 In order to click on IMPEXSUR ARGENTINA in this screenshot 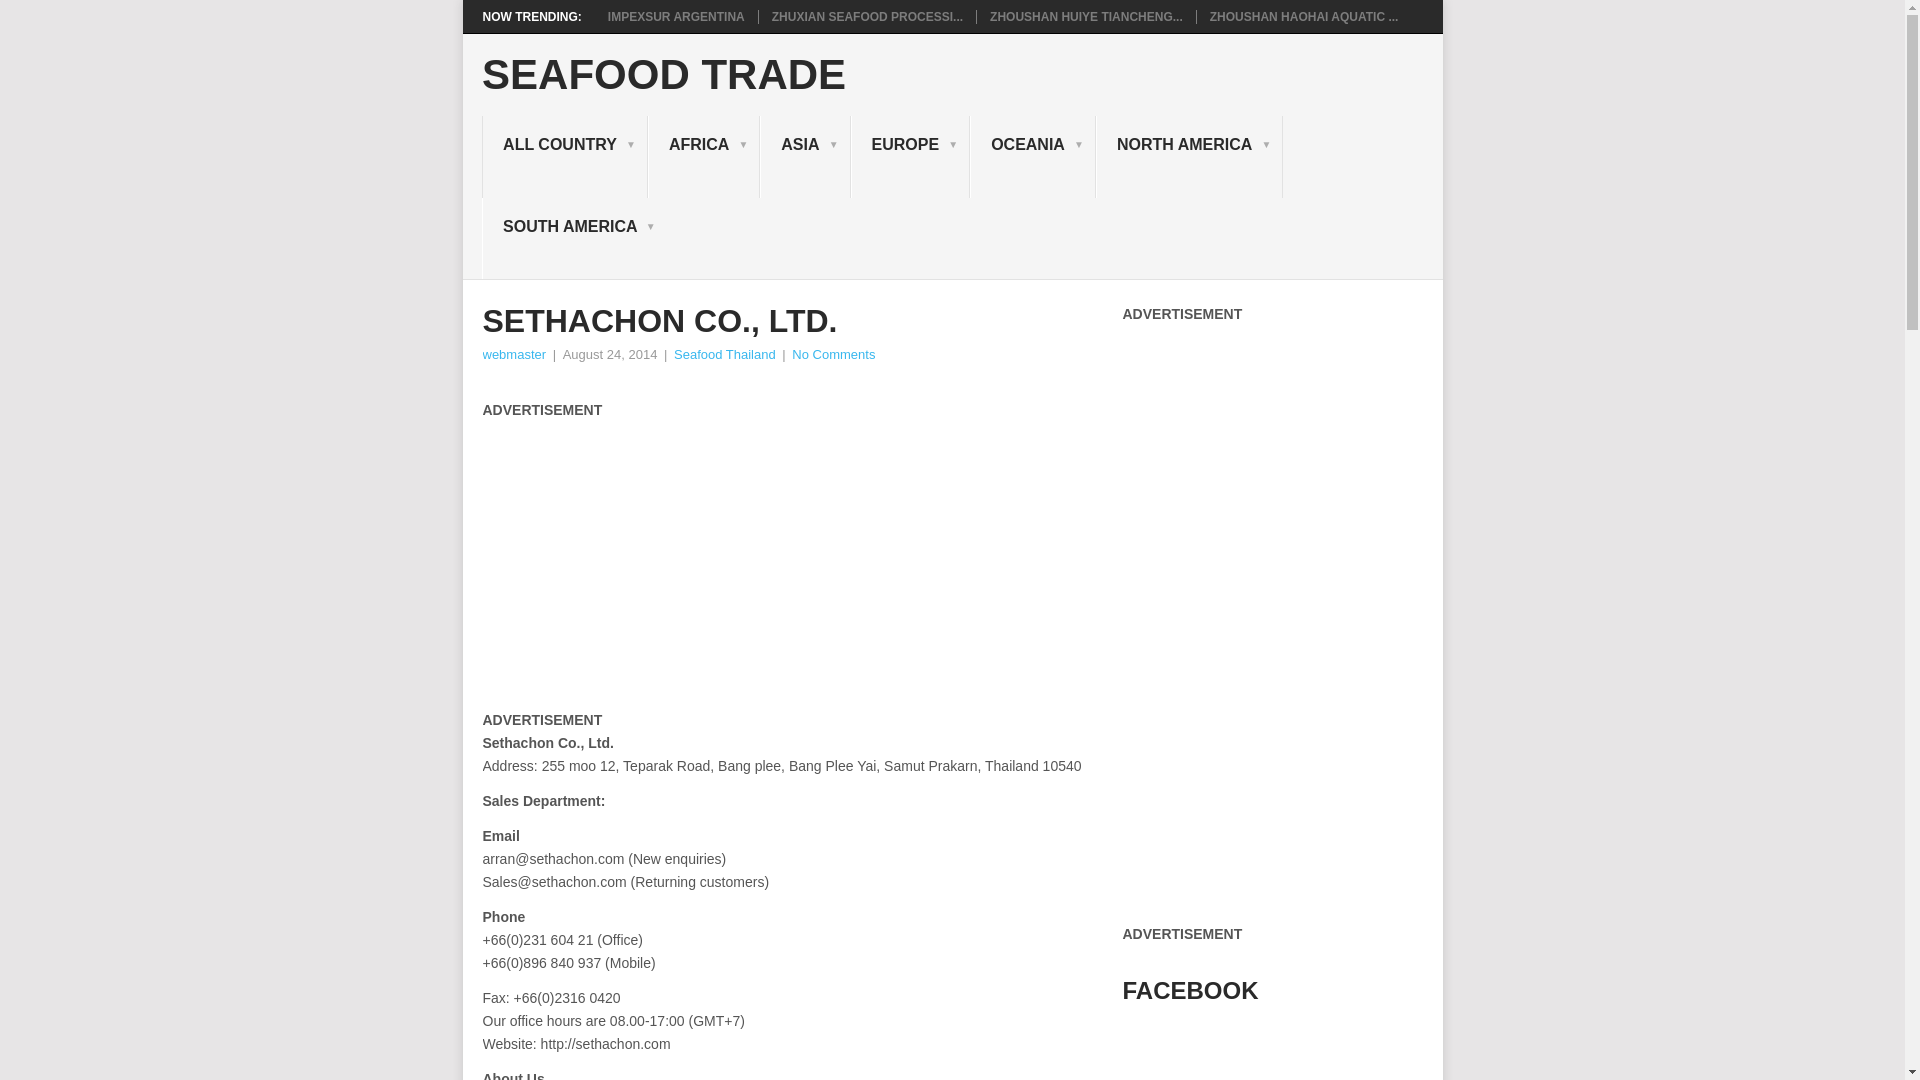, I will do `click(676, 16)`.